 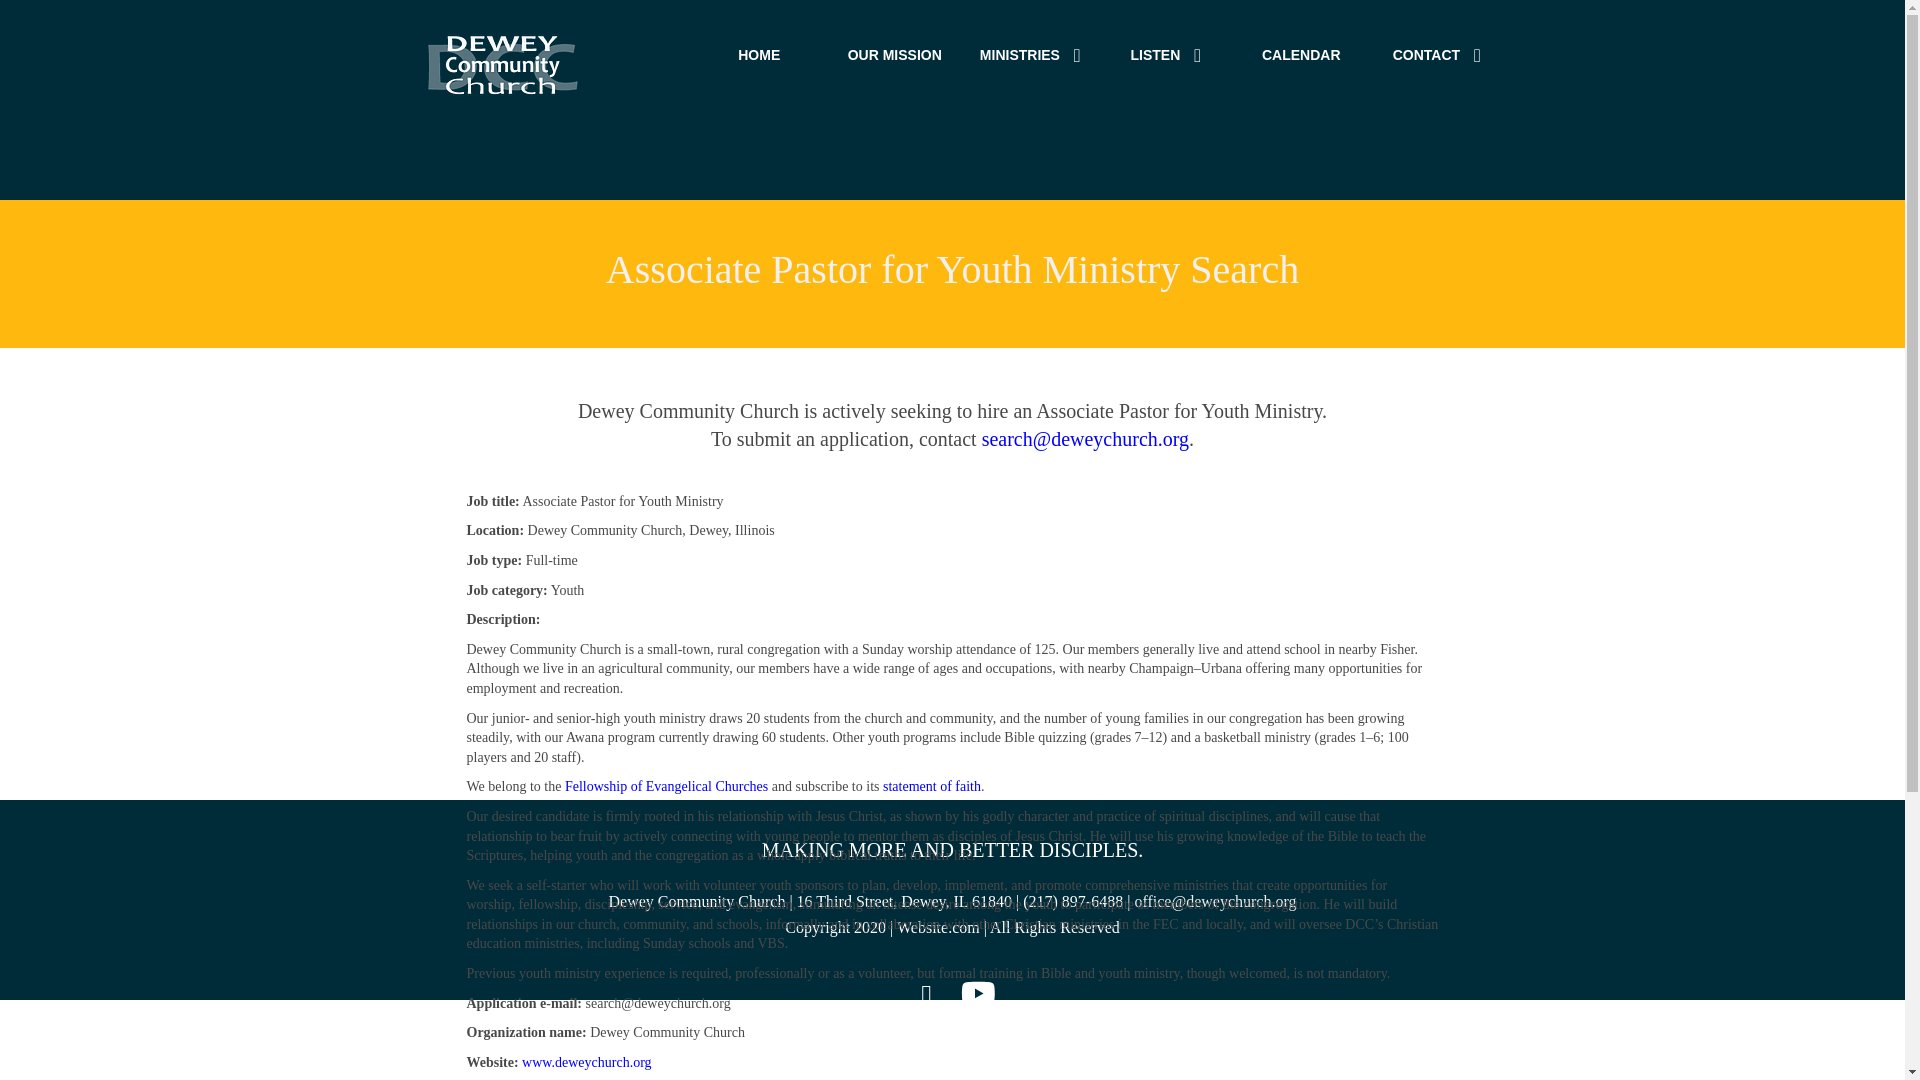 I want to click on HOME, so click(x=760, y=57).